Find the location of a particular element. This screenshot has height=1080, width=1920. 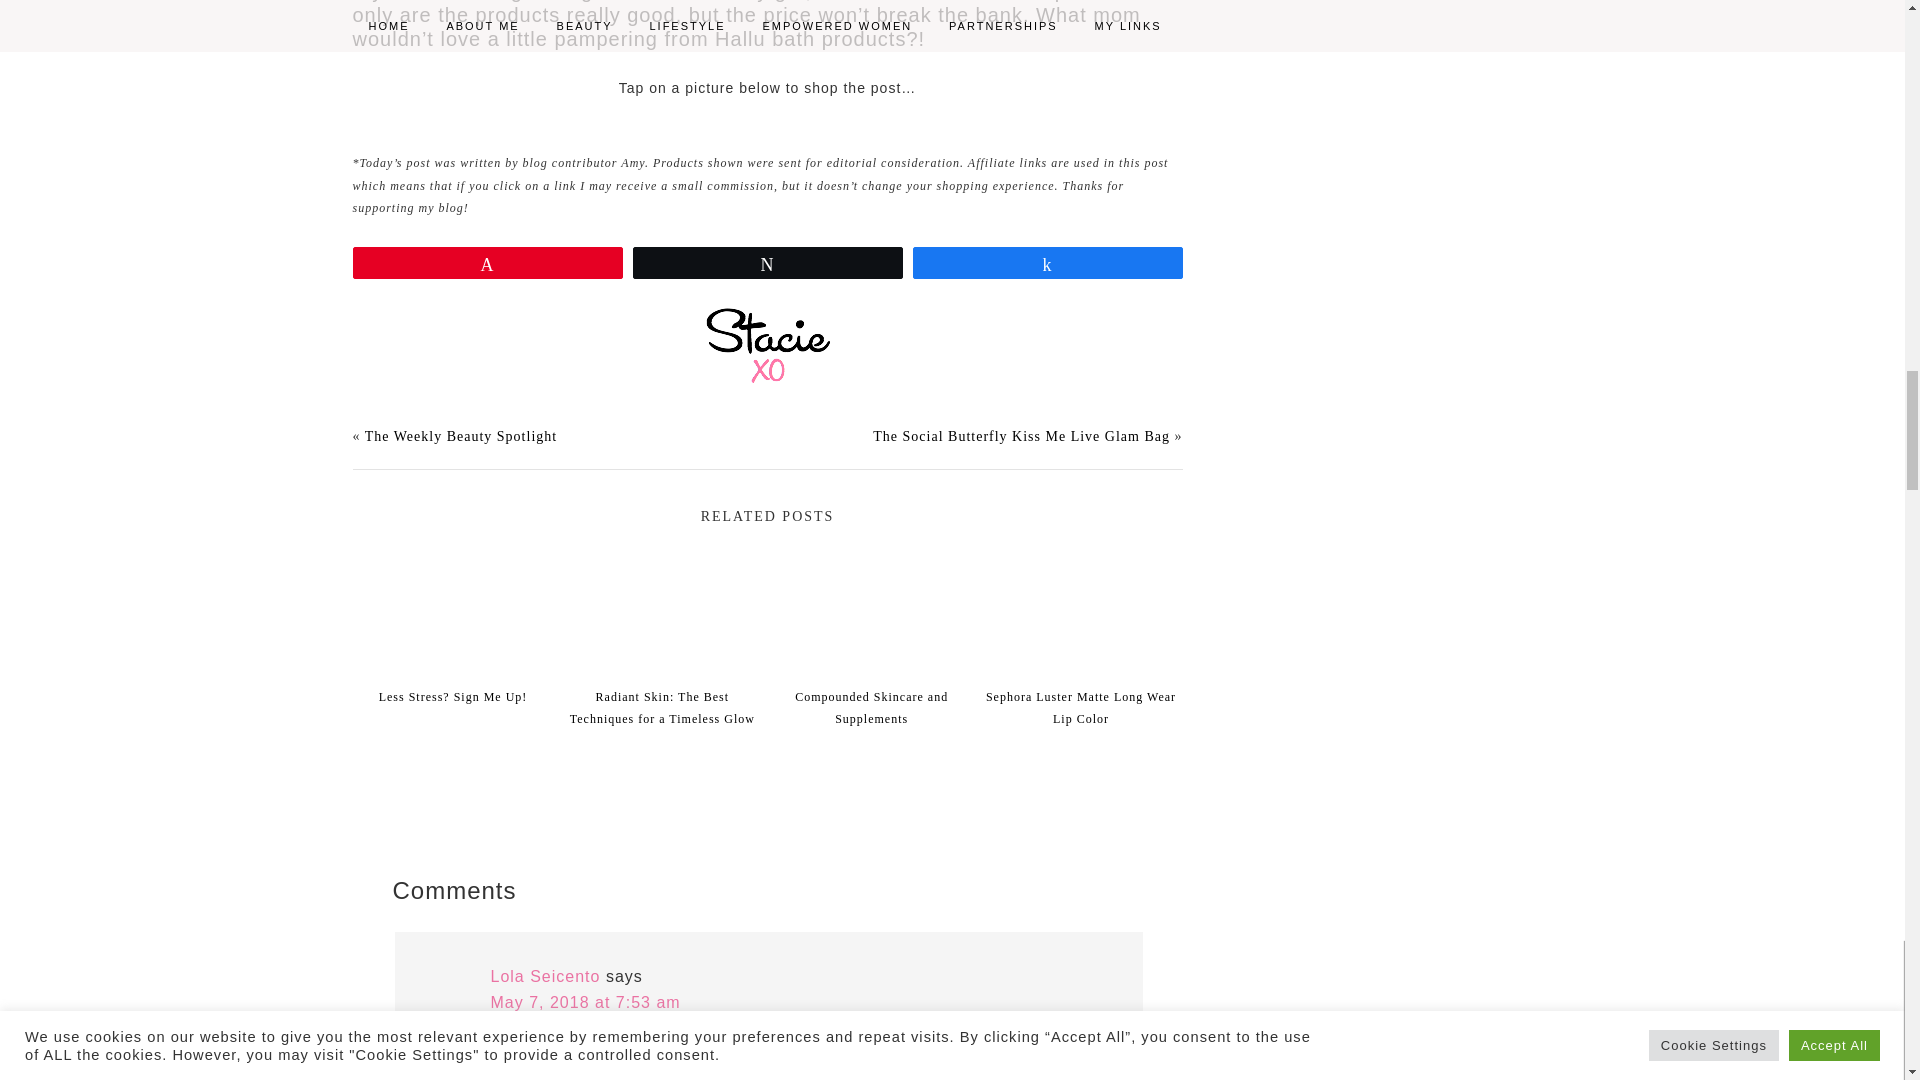

Permanent Link toSephora Luster Matte Long Wear Lip Color is located at coordinates (1080, 696).